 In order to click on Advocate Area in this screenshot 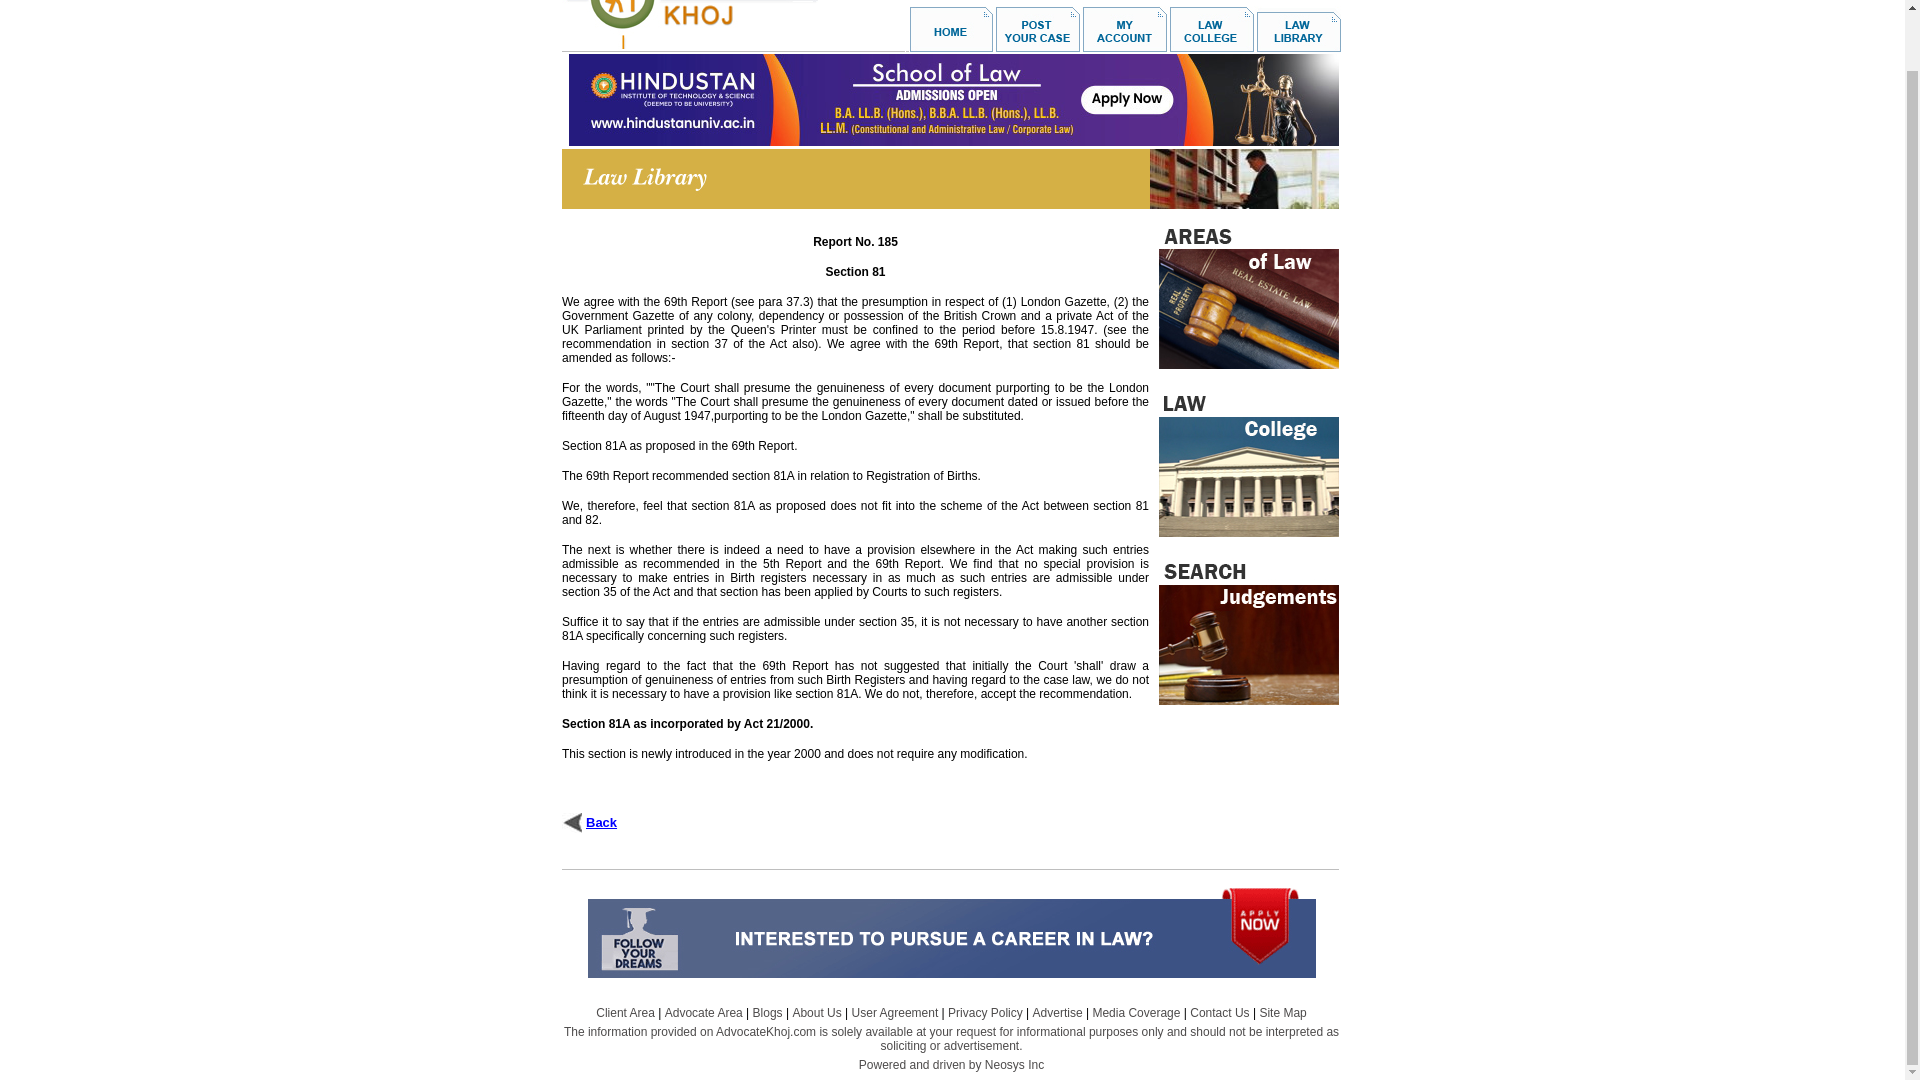, I will do `click(704, 1012)`.